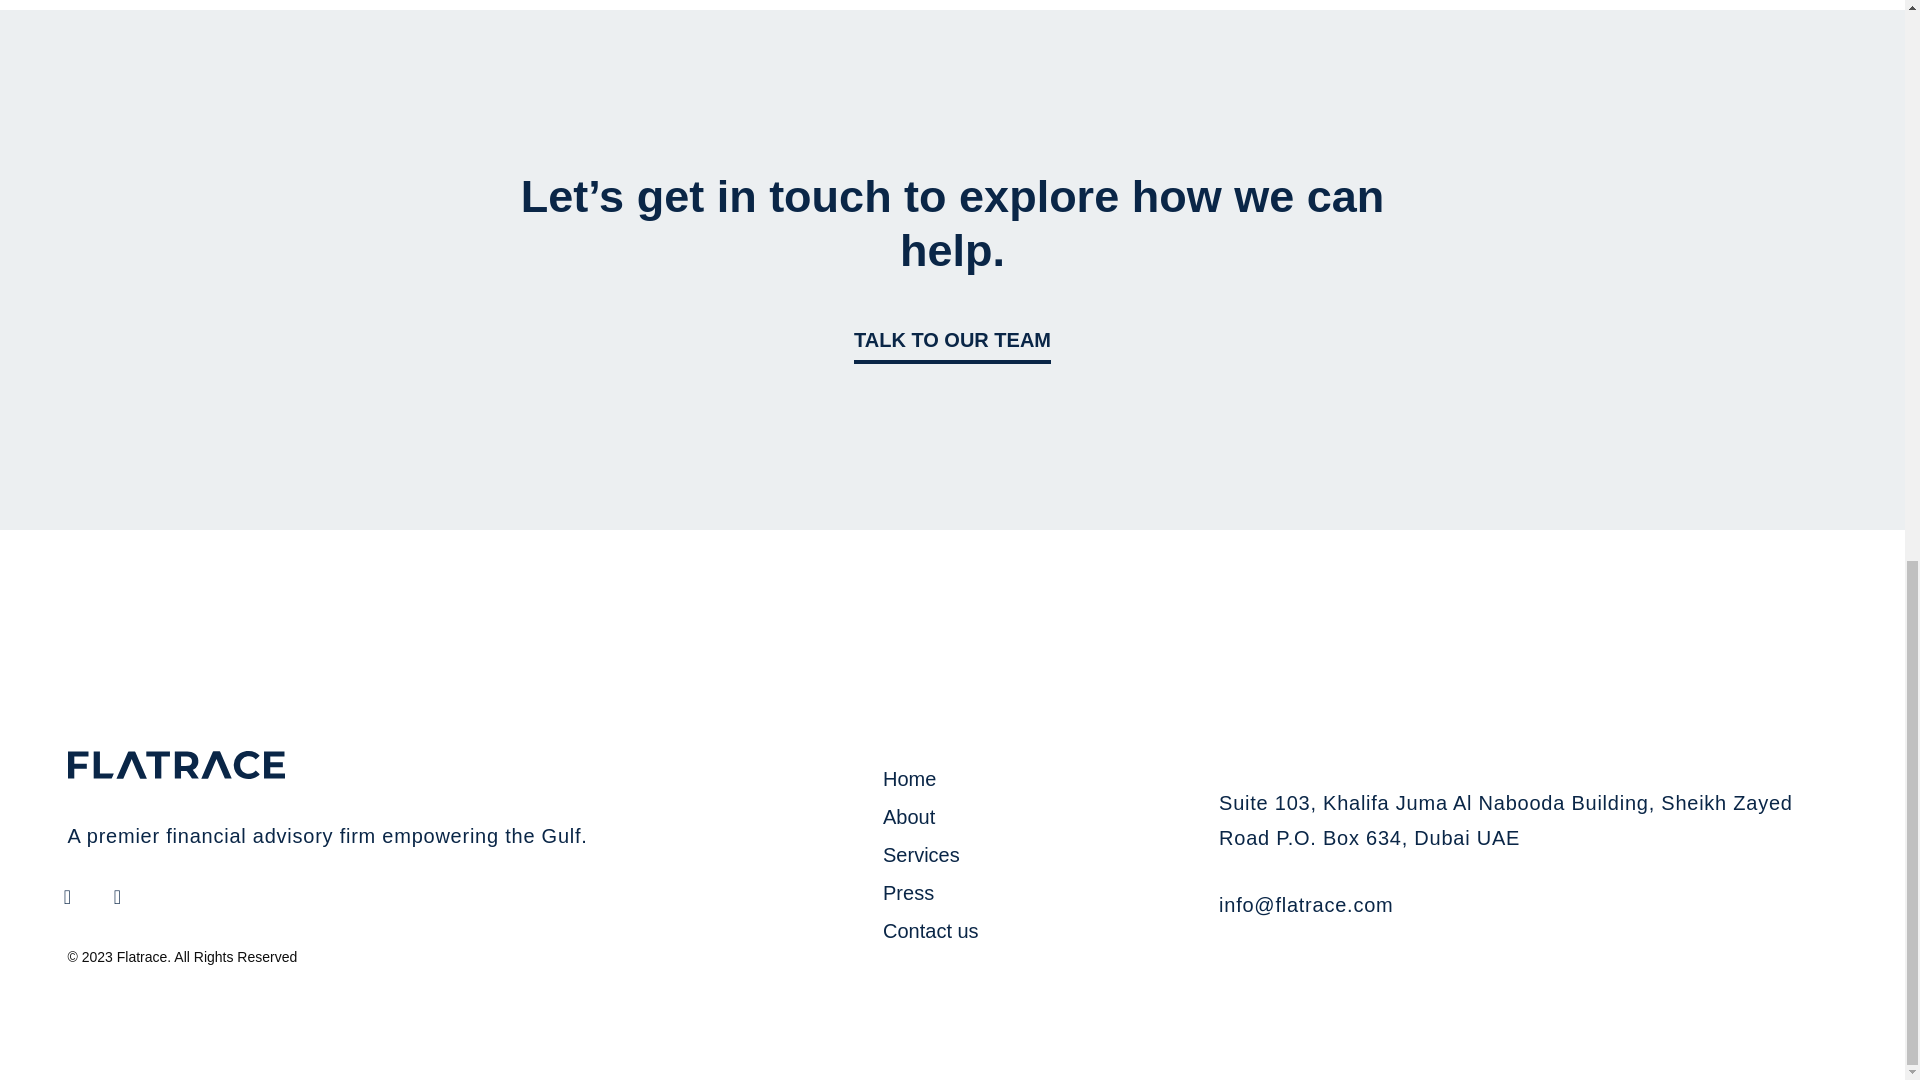 Image resolution: width=1920 pixels, height=1080 pixels. Describe the element at coordinates (952, 340) in the screenshot. I see `TALK TO OUR TEAM` at that location.